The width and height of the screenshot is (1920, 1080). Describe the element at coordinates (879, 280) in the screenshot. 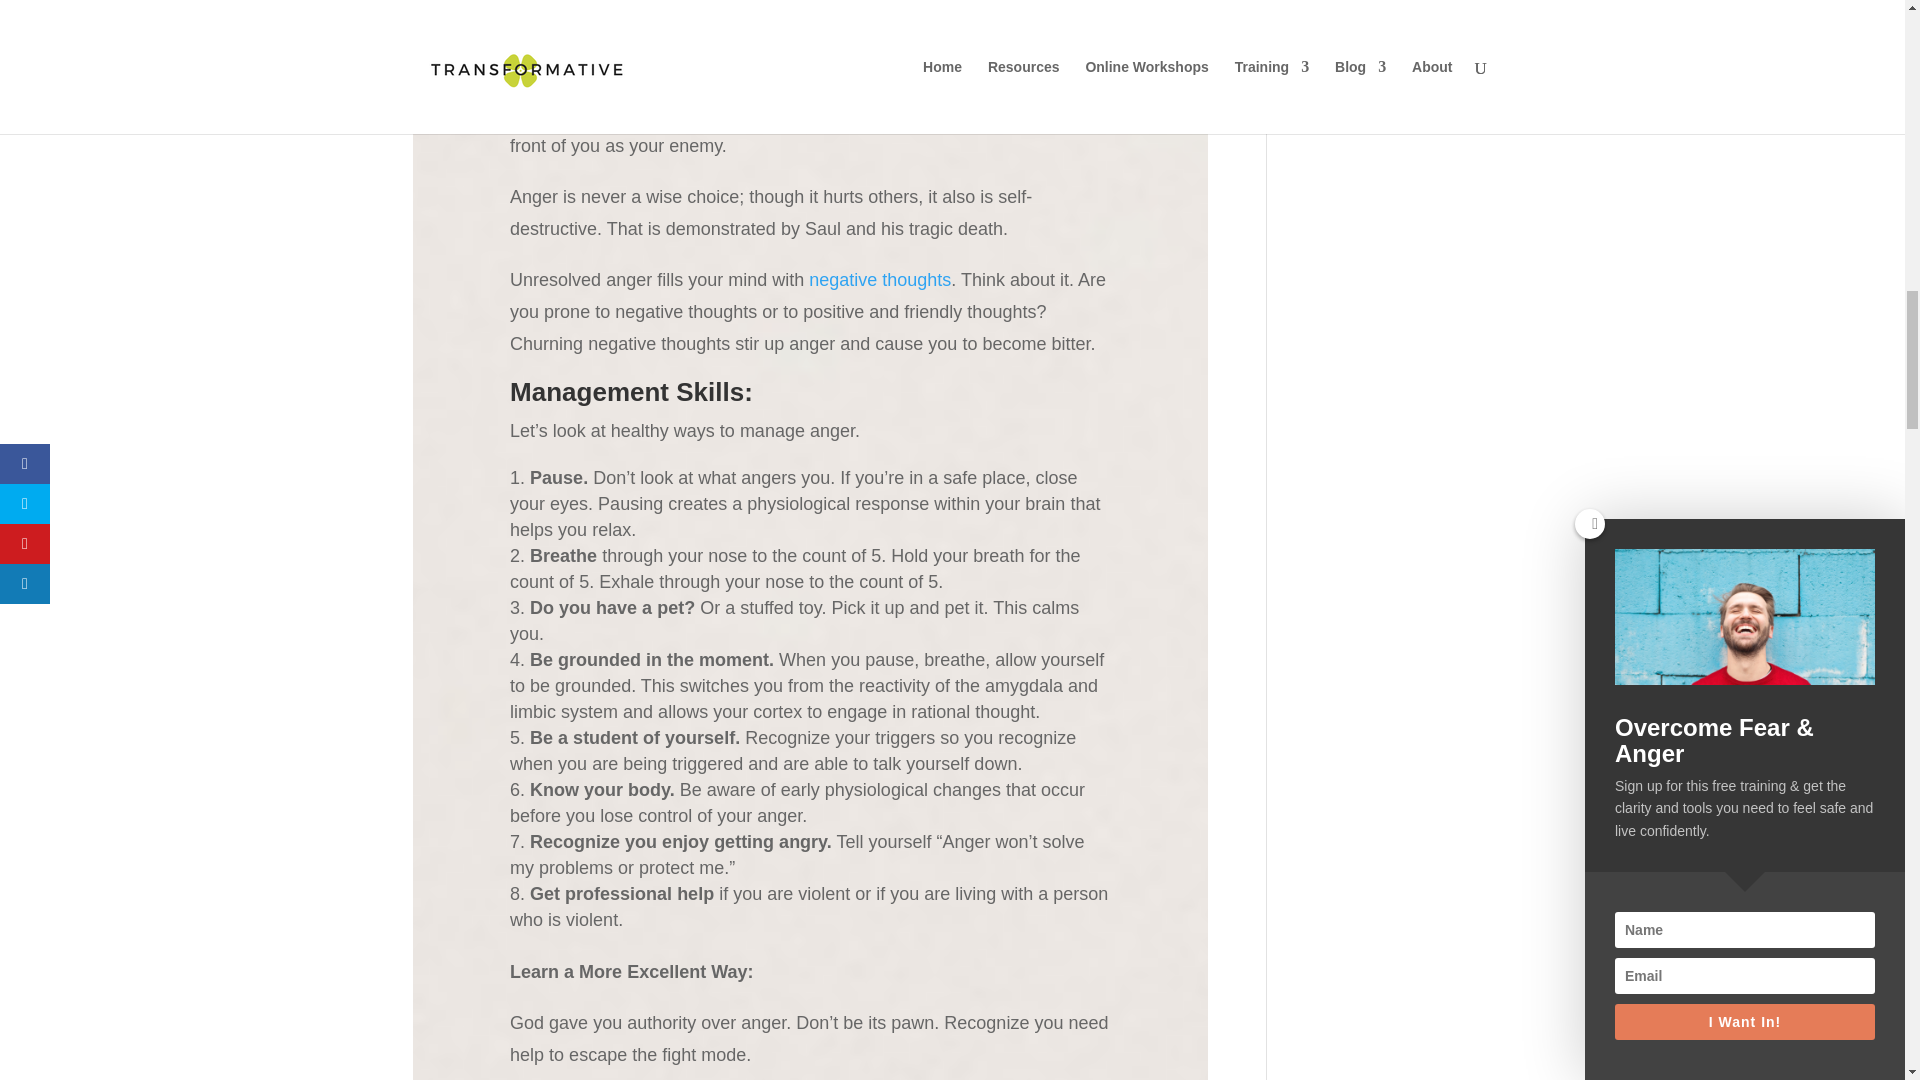

I see `negative thoughts` at that location.